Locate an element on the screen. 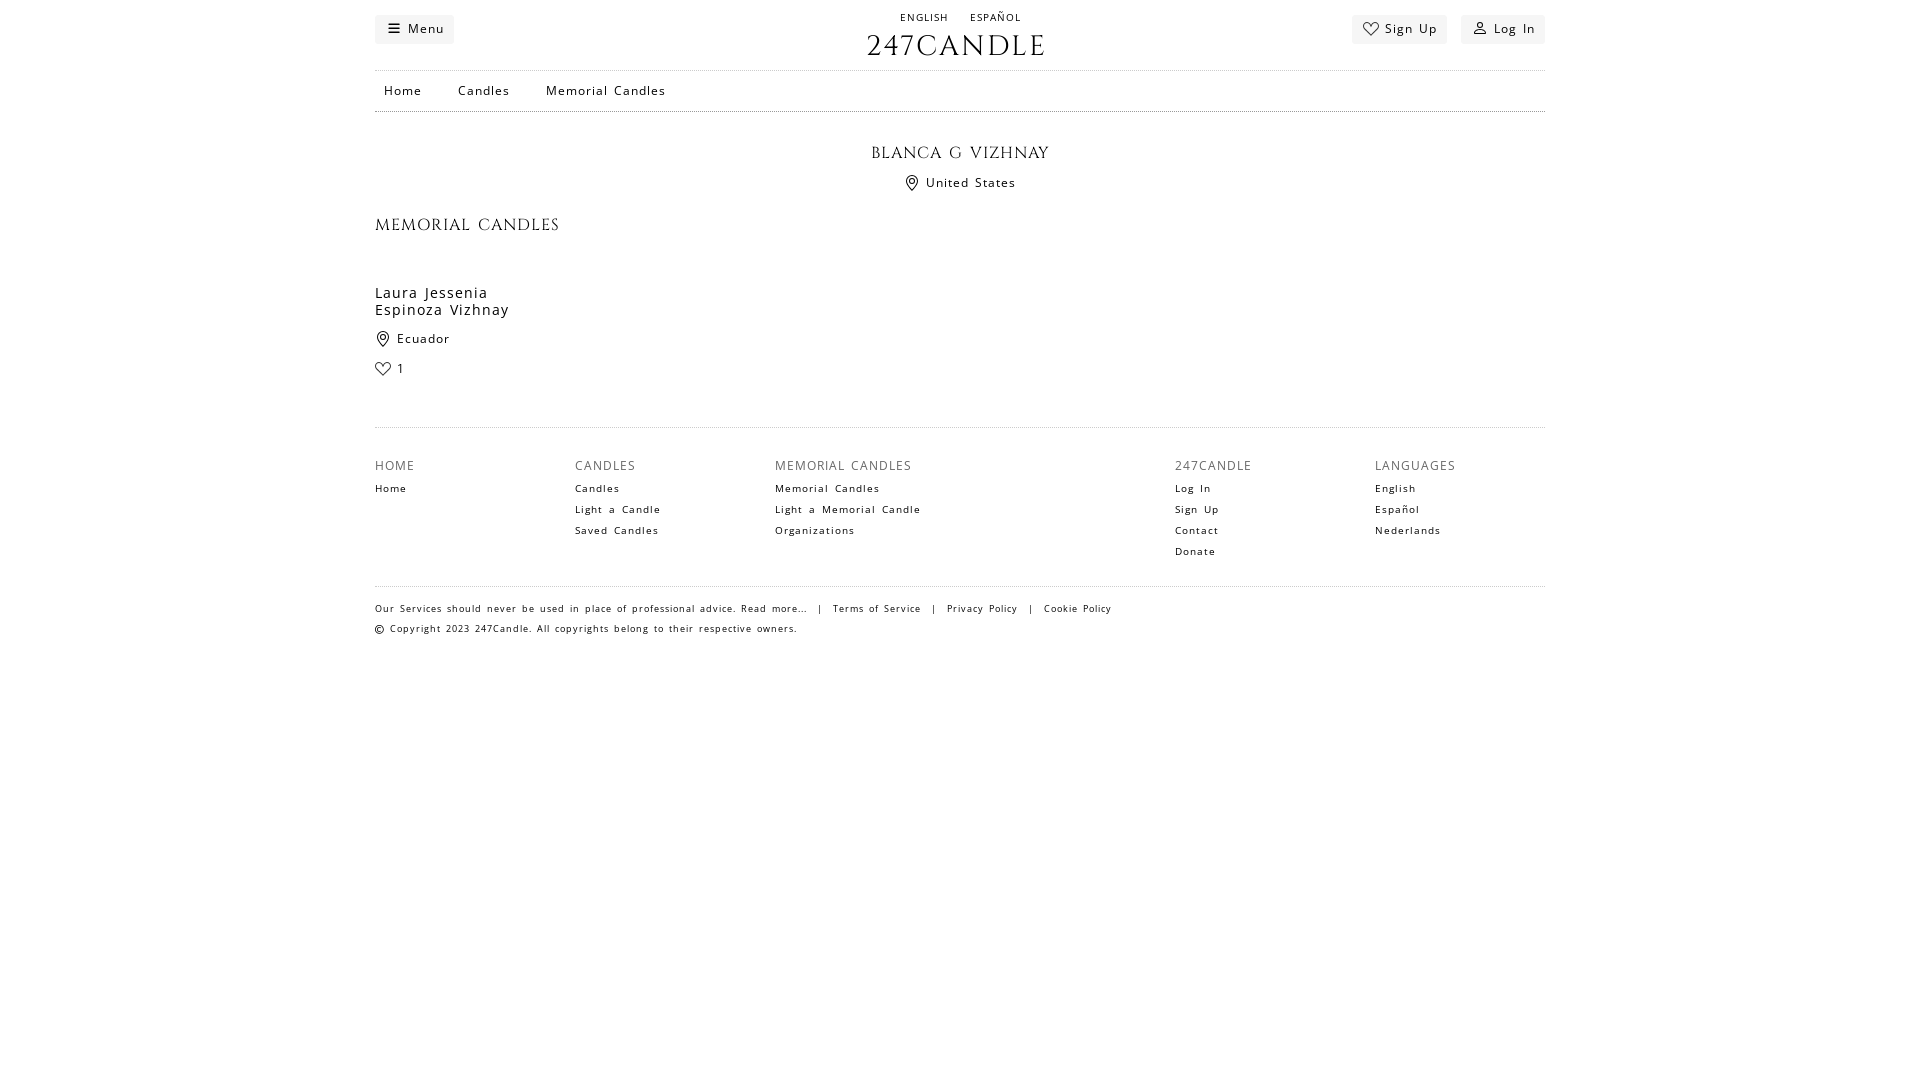 The height and width of the screenshot is (1080, 1920). Candles is located at coordinates (483, 91).